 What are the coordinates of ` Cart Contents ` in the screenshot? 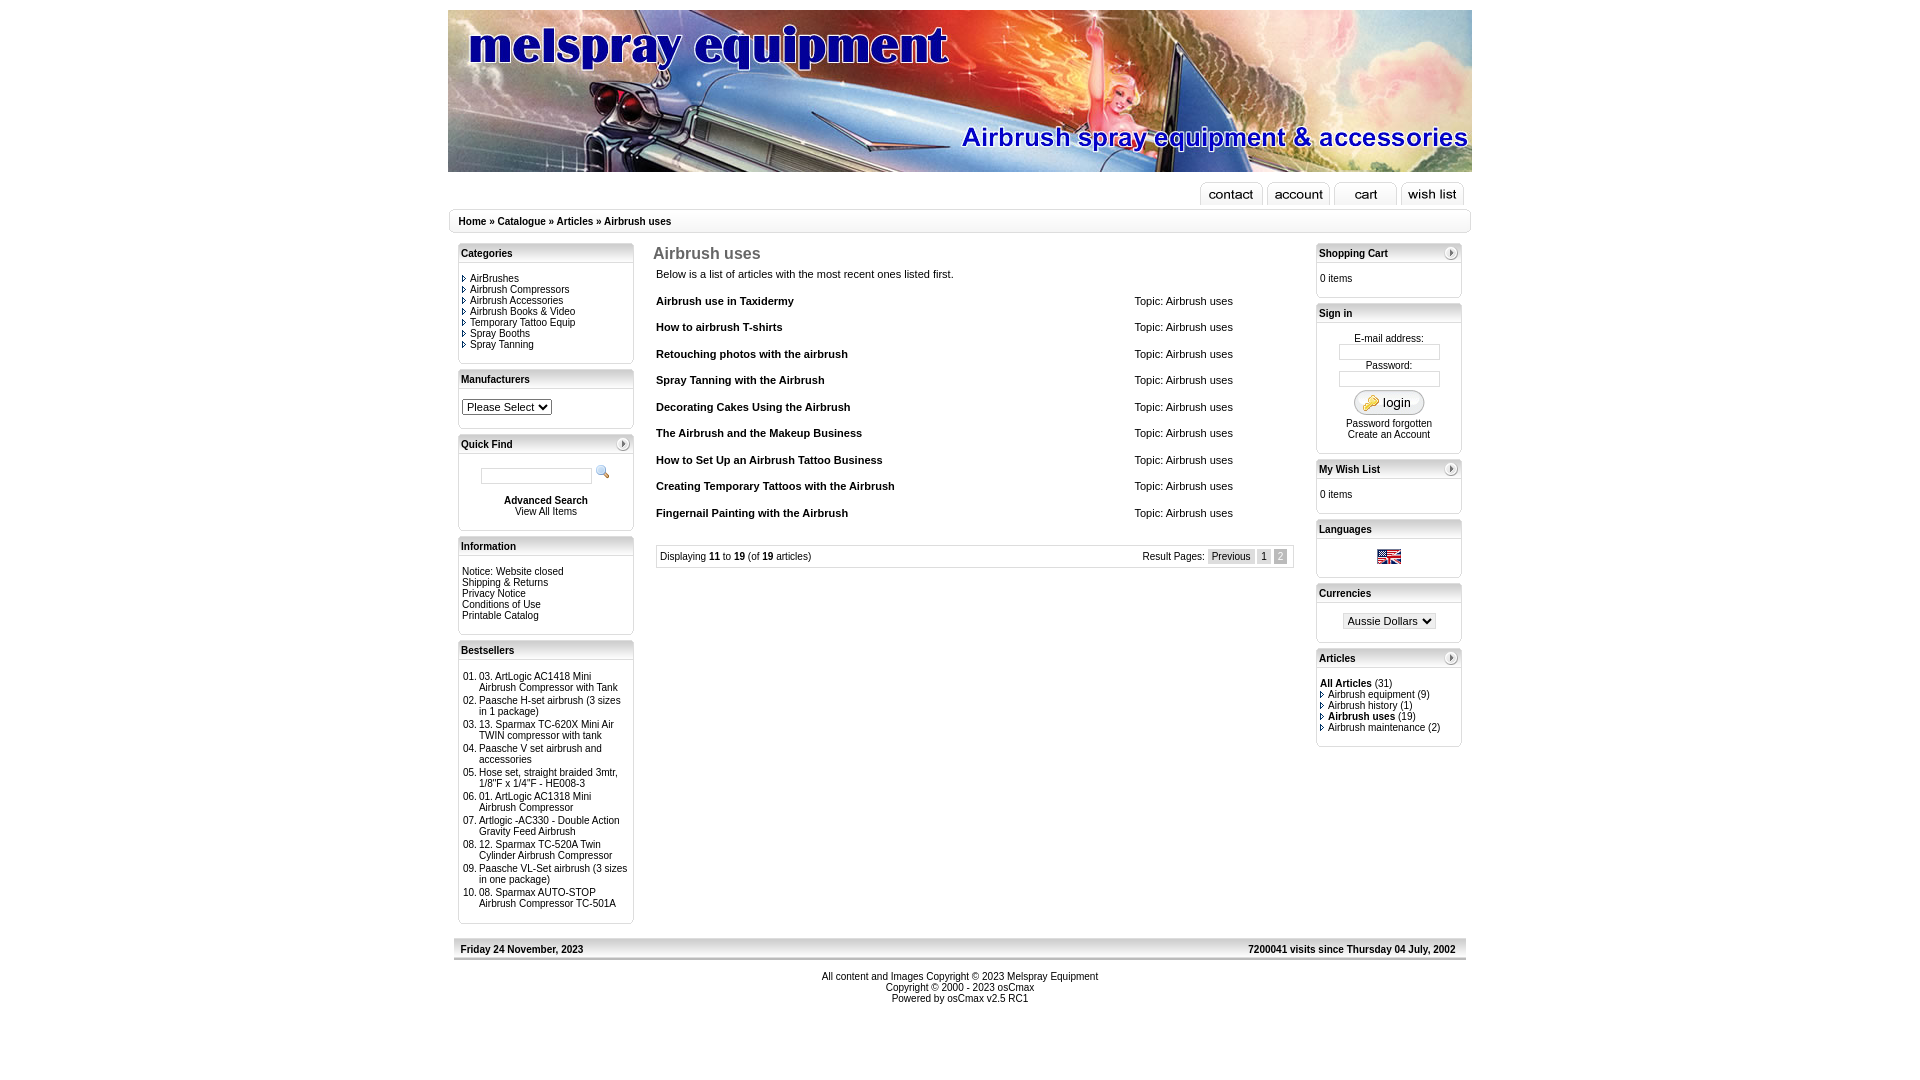 It's located at (1366, 194).